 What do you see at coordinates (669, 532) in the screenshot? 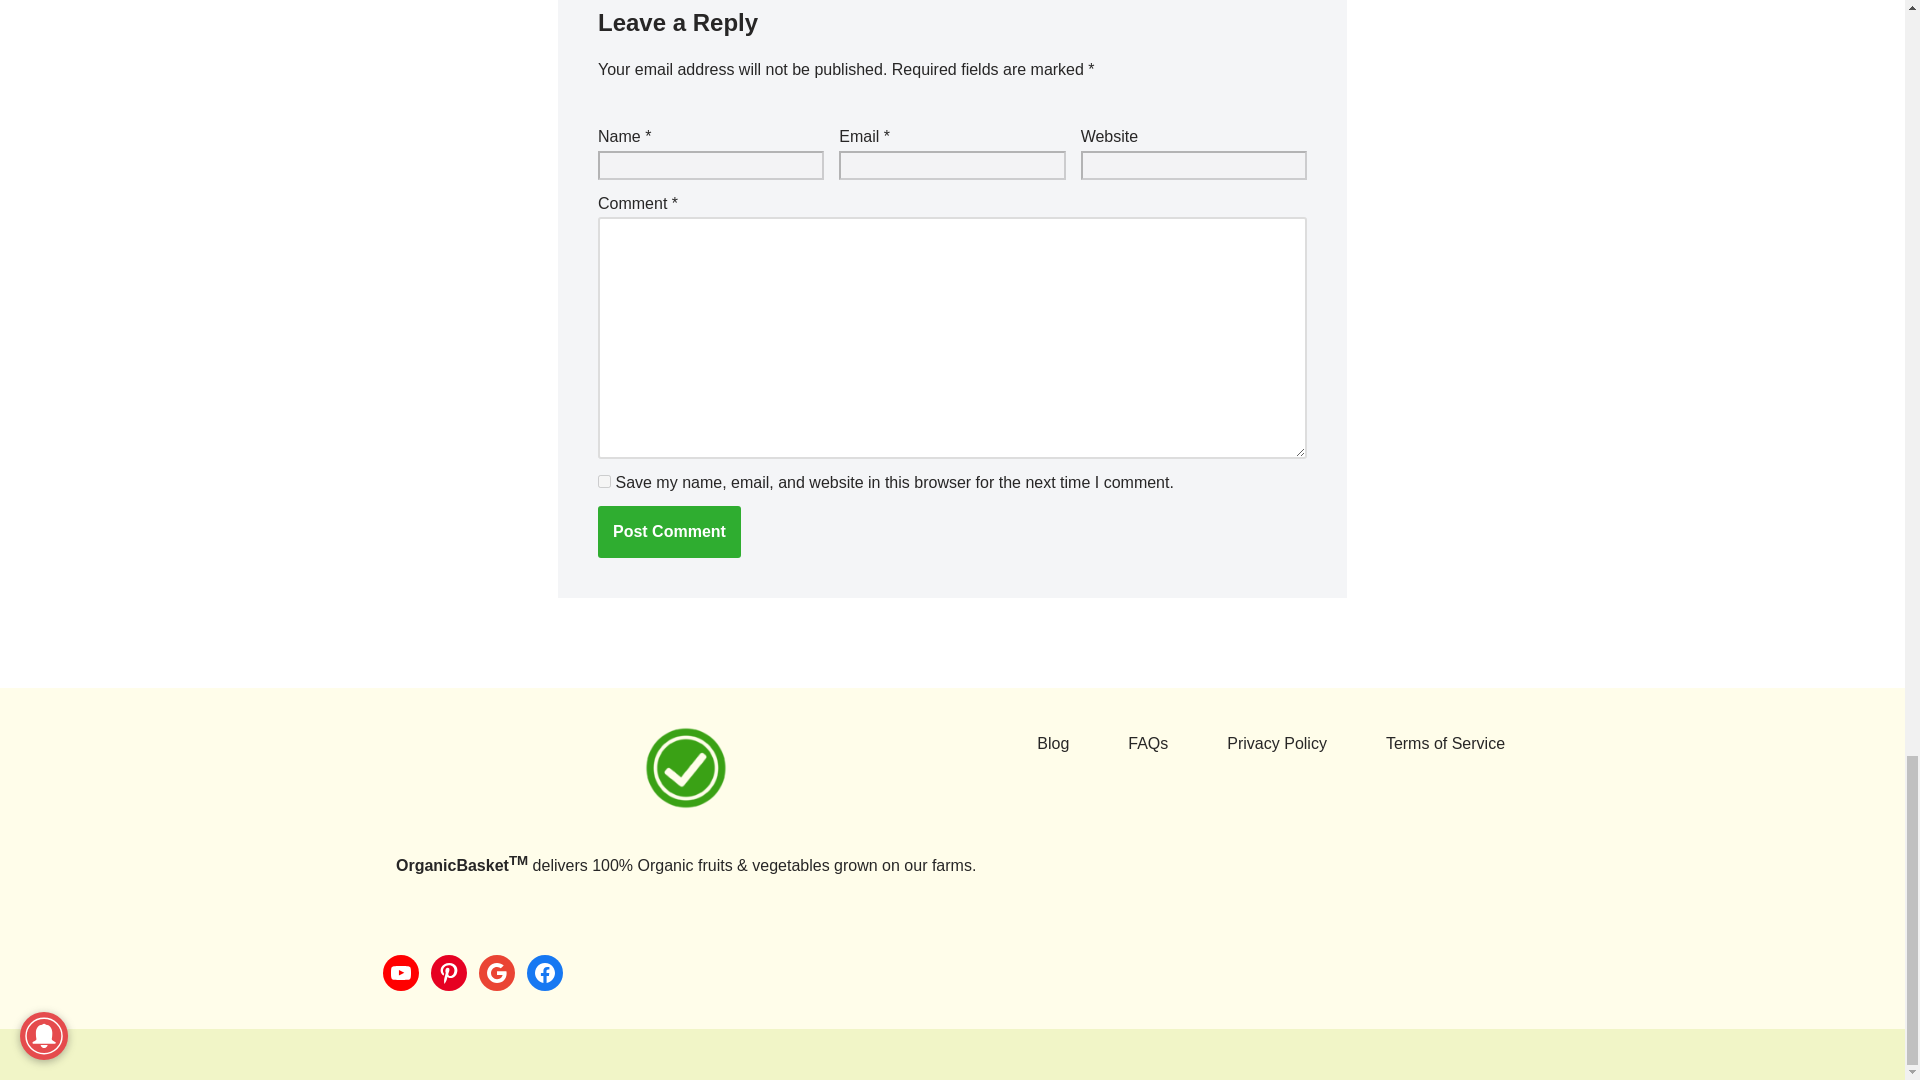
I see `Post Comment` at bounding box center [669, 532].